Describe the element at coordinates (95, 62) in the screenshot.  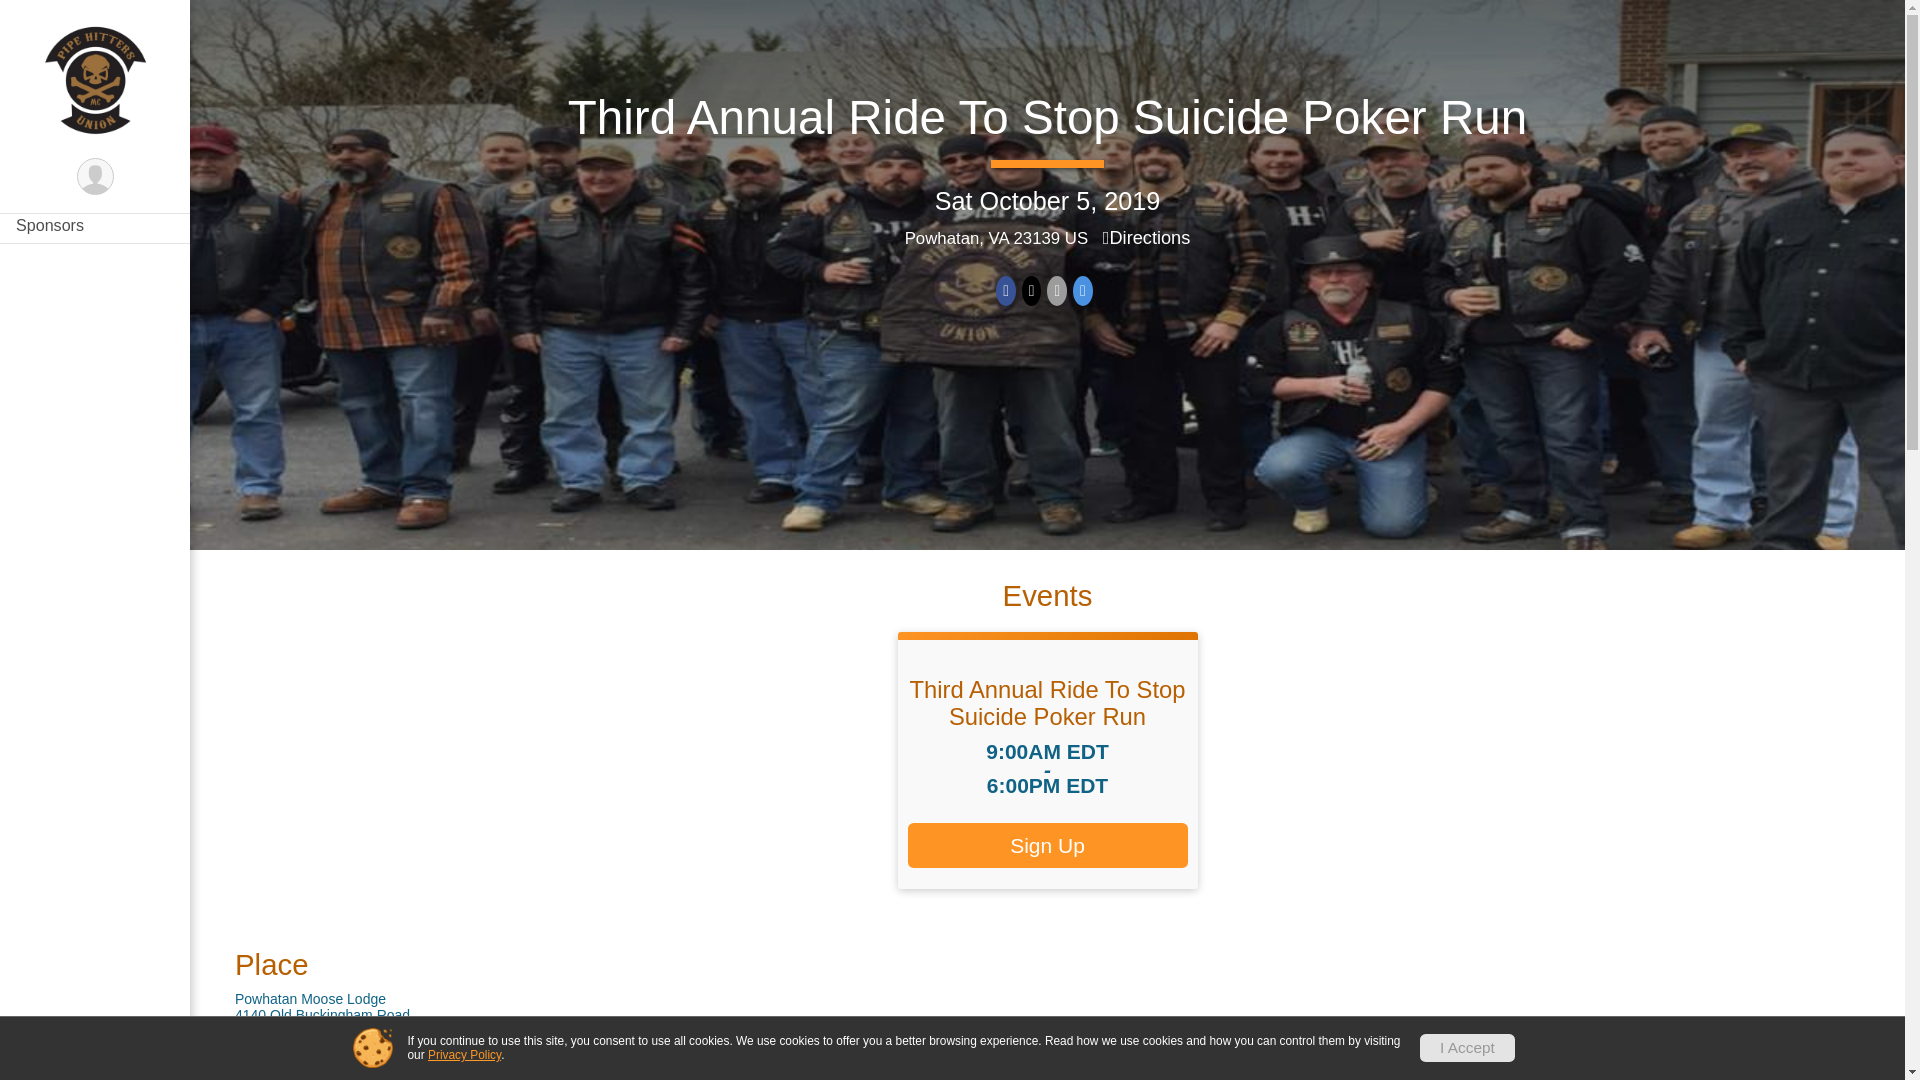
I see `Event Info` at that location.